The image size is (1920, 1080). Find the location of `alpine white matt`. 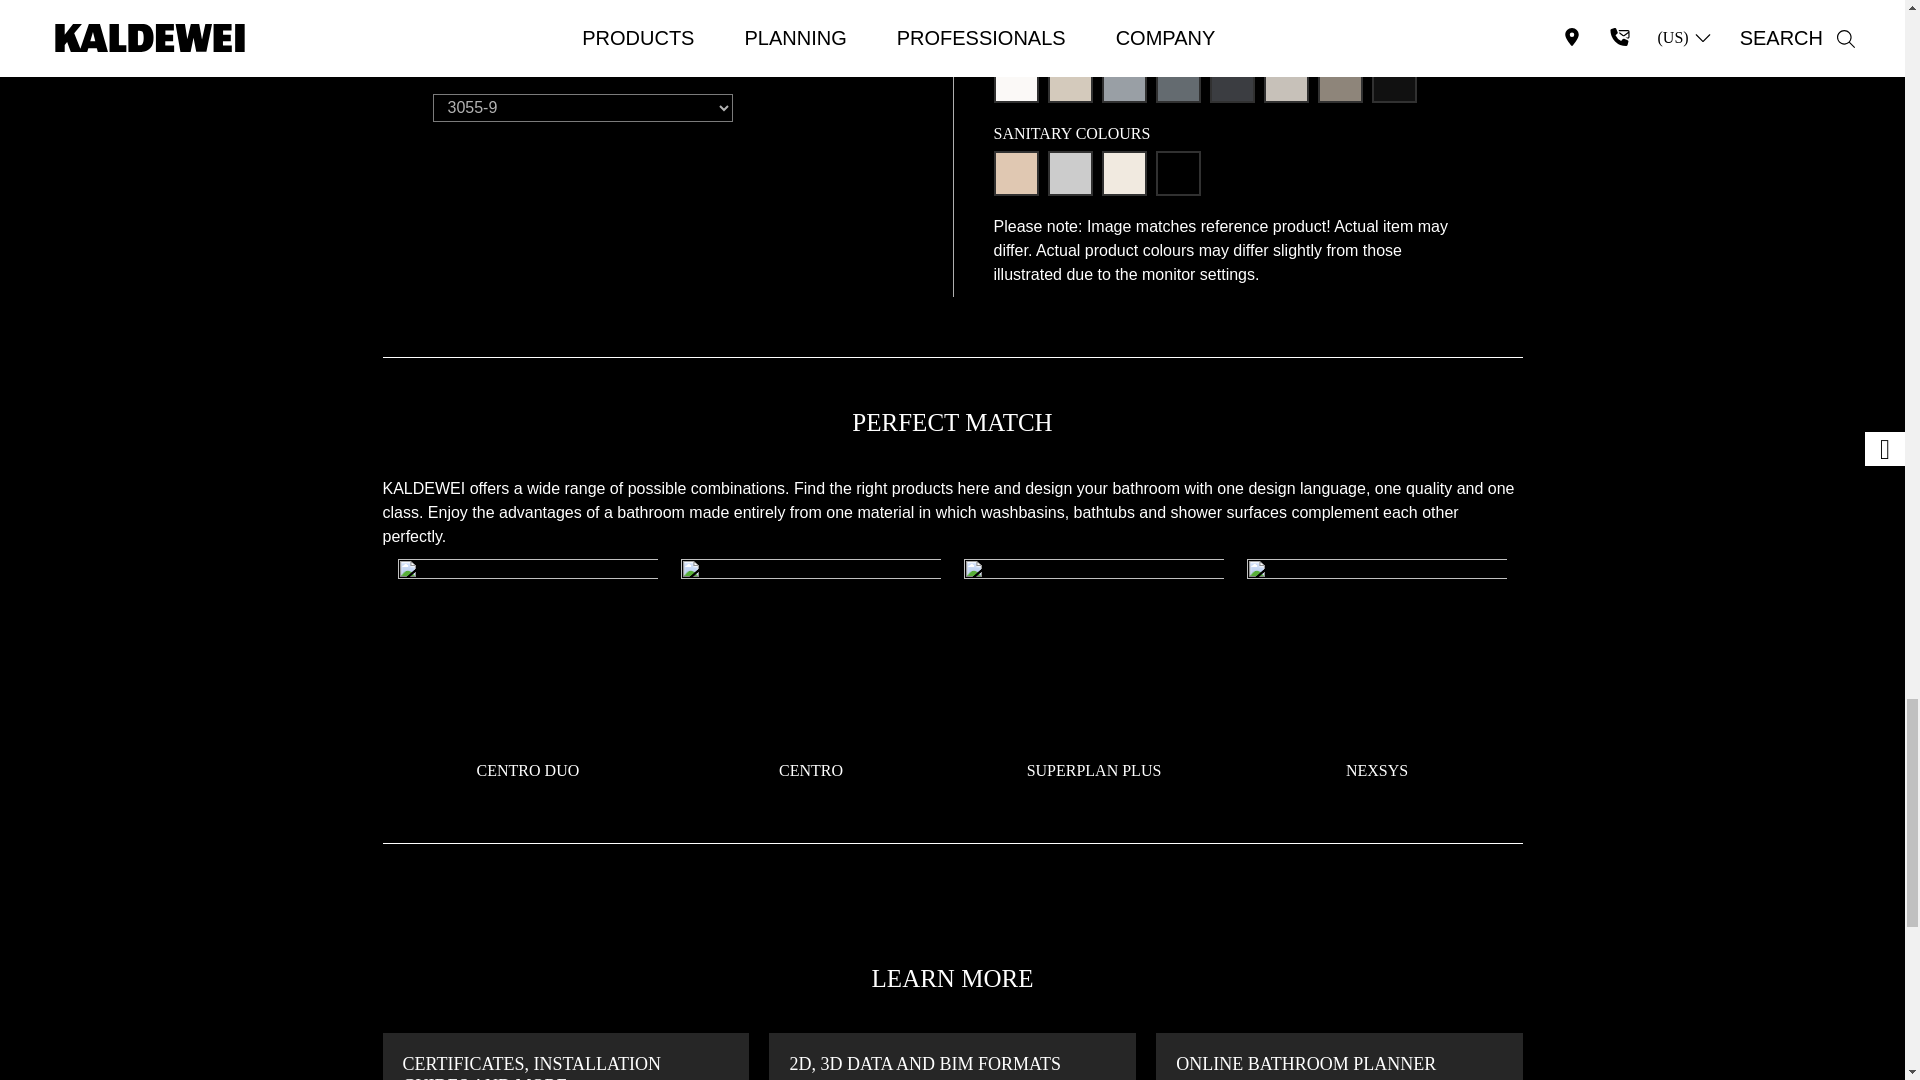

alpine white matt is located at coordinates (1016, 80).